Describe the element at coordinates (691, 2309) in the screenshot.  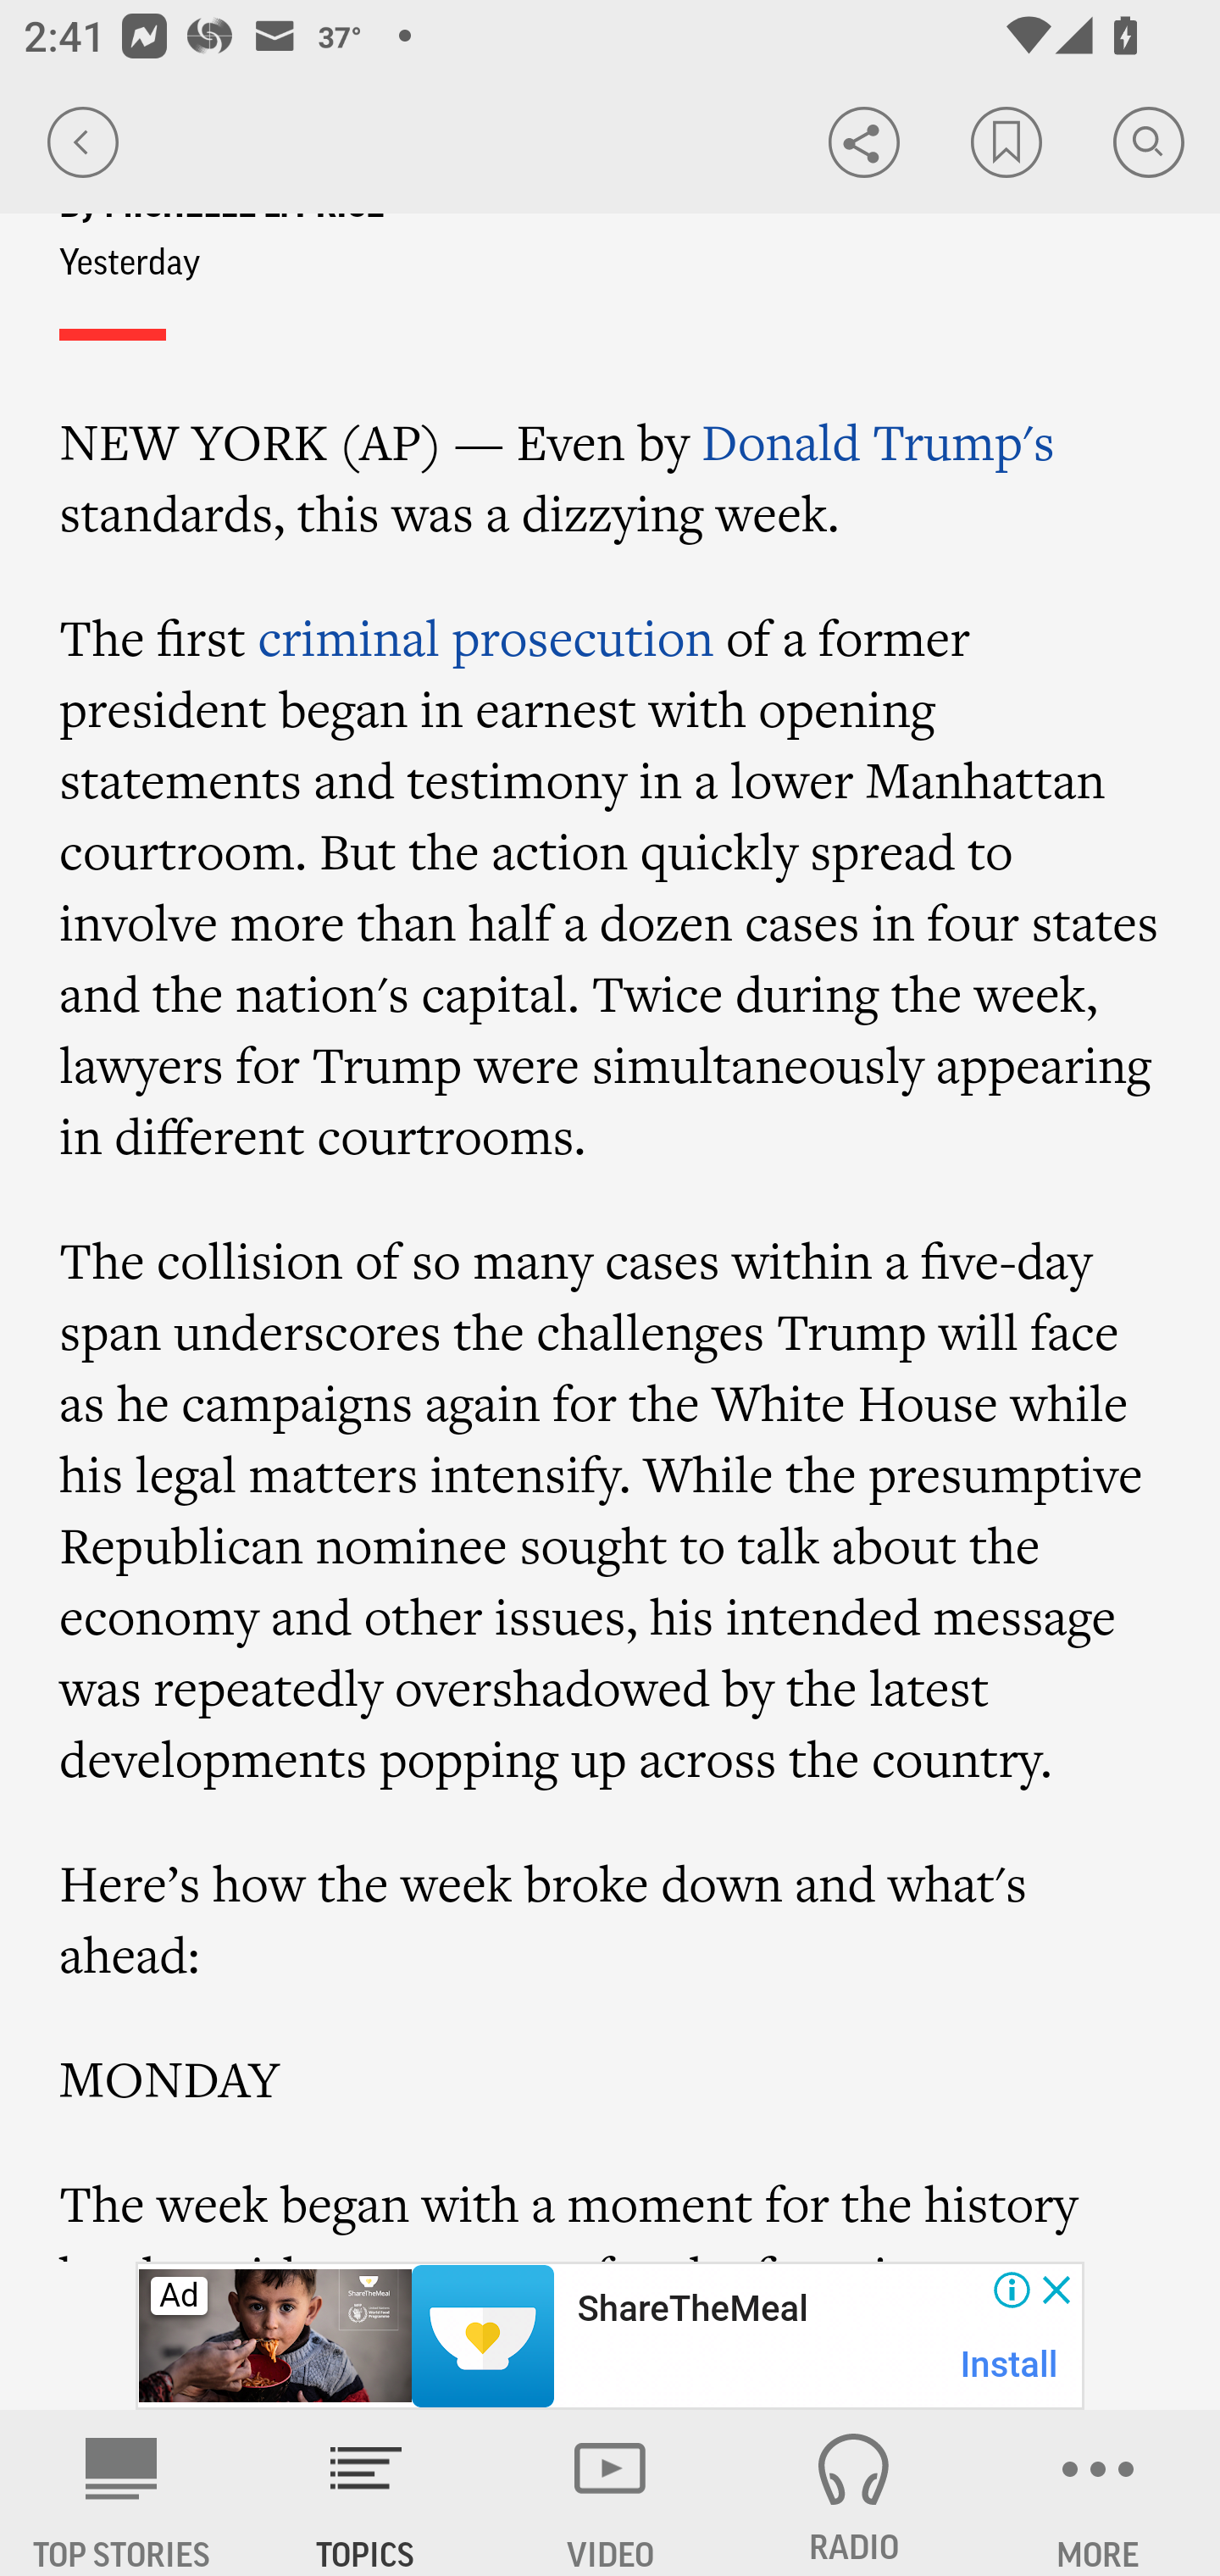
I see `ShareTheMeal` at that location.